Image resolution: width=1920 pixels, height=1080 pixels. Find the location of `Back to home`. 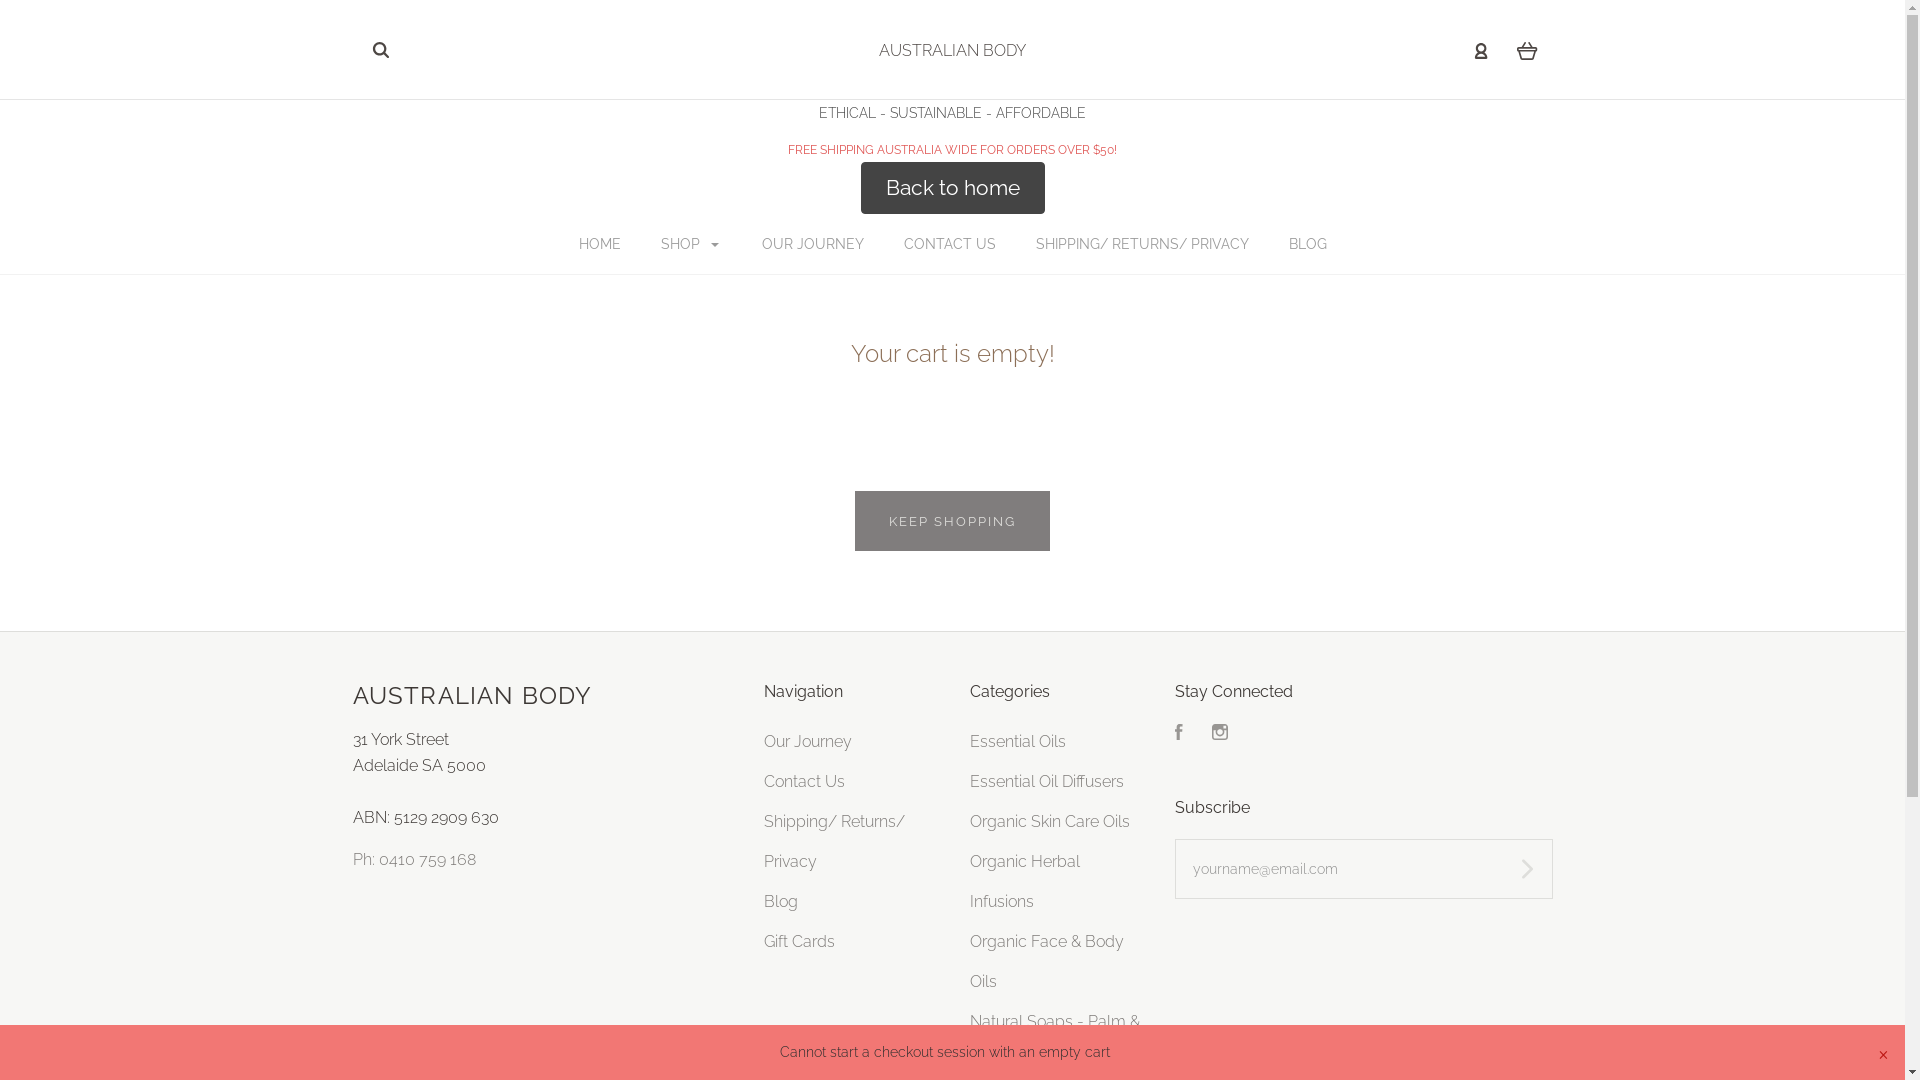

Back to home is located at coordinates (952, 188).